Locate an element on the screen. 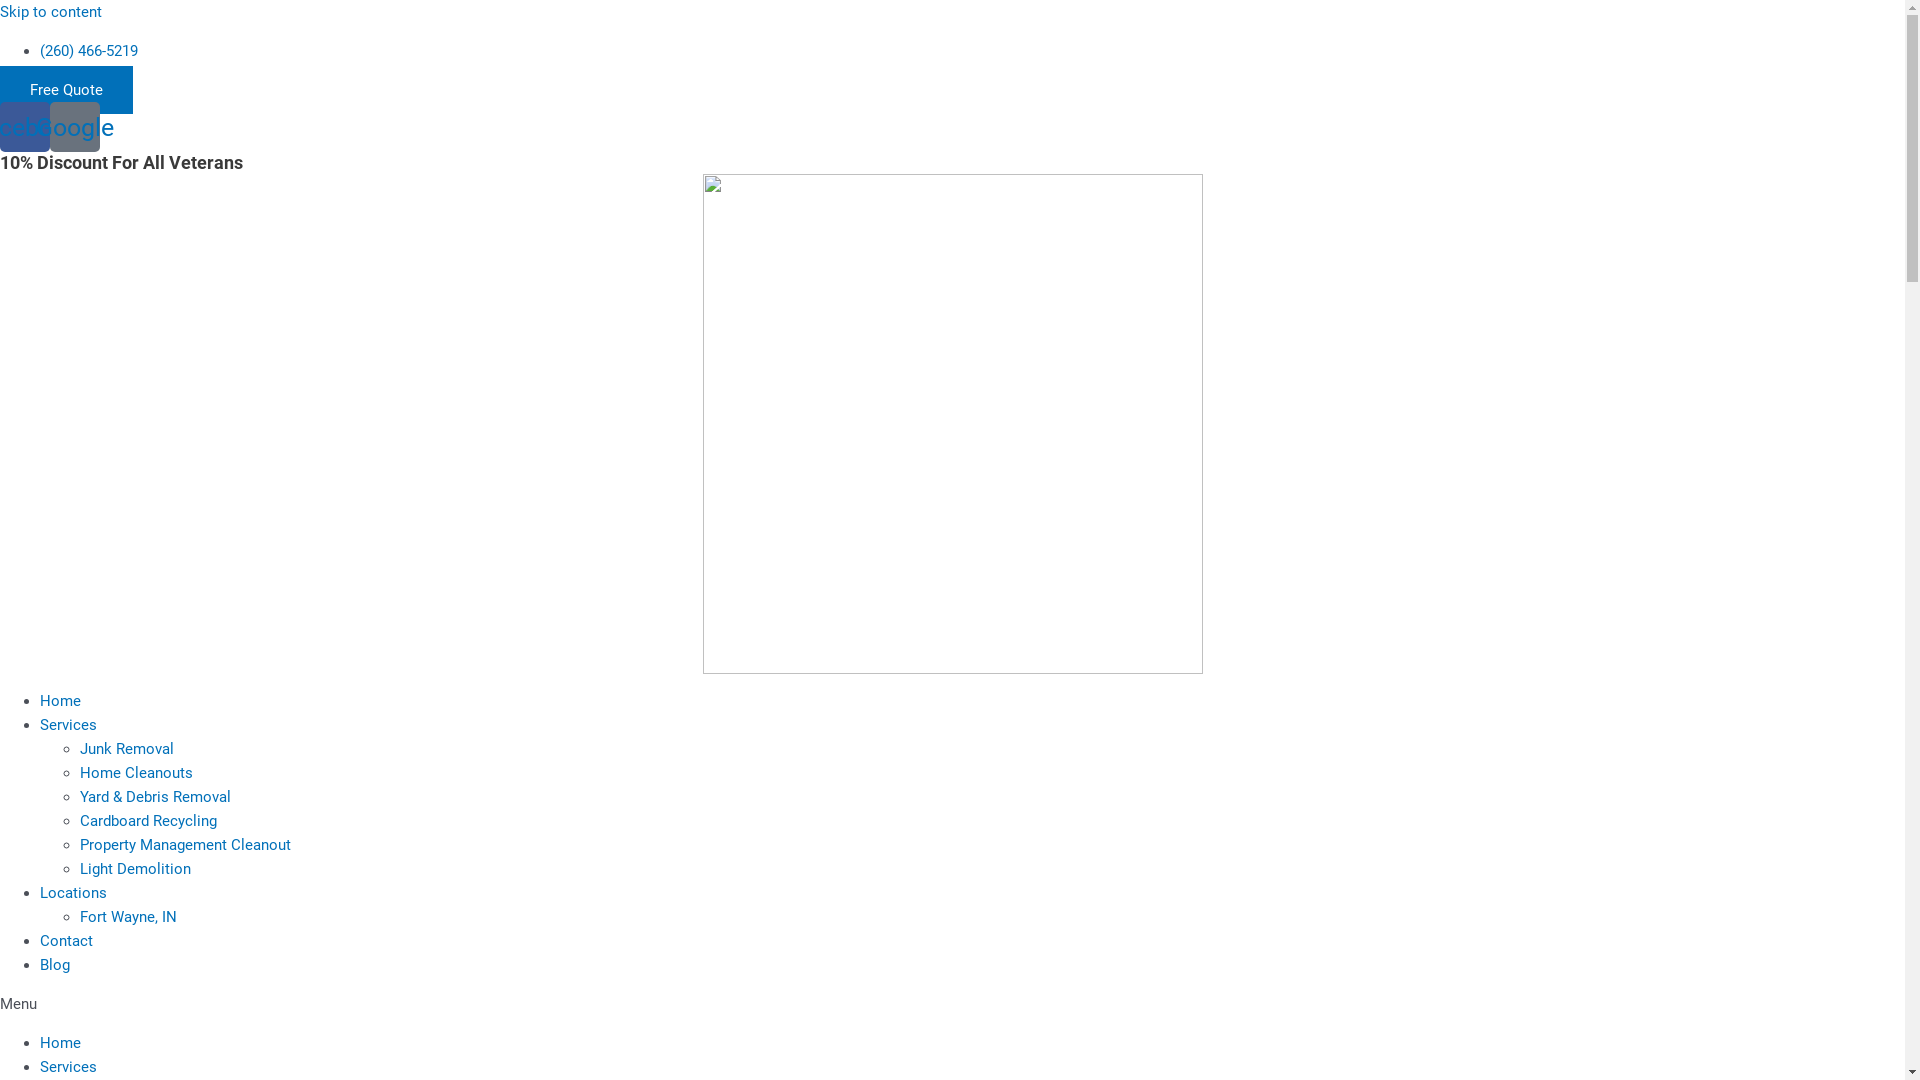  Free Quote is located at coordinates (66, 90).